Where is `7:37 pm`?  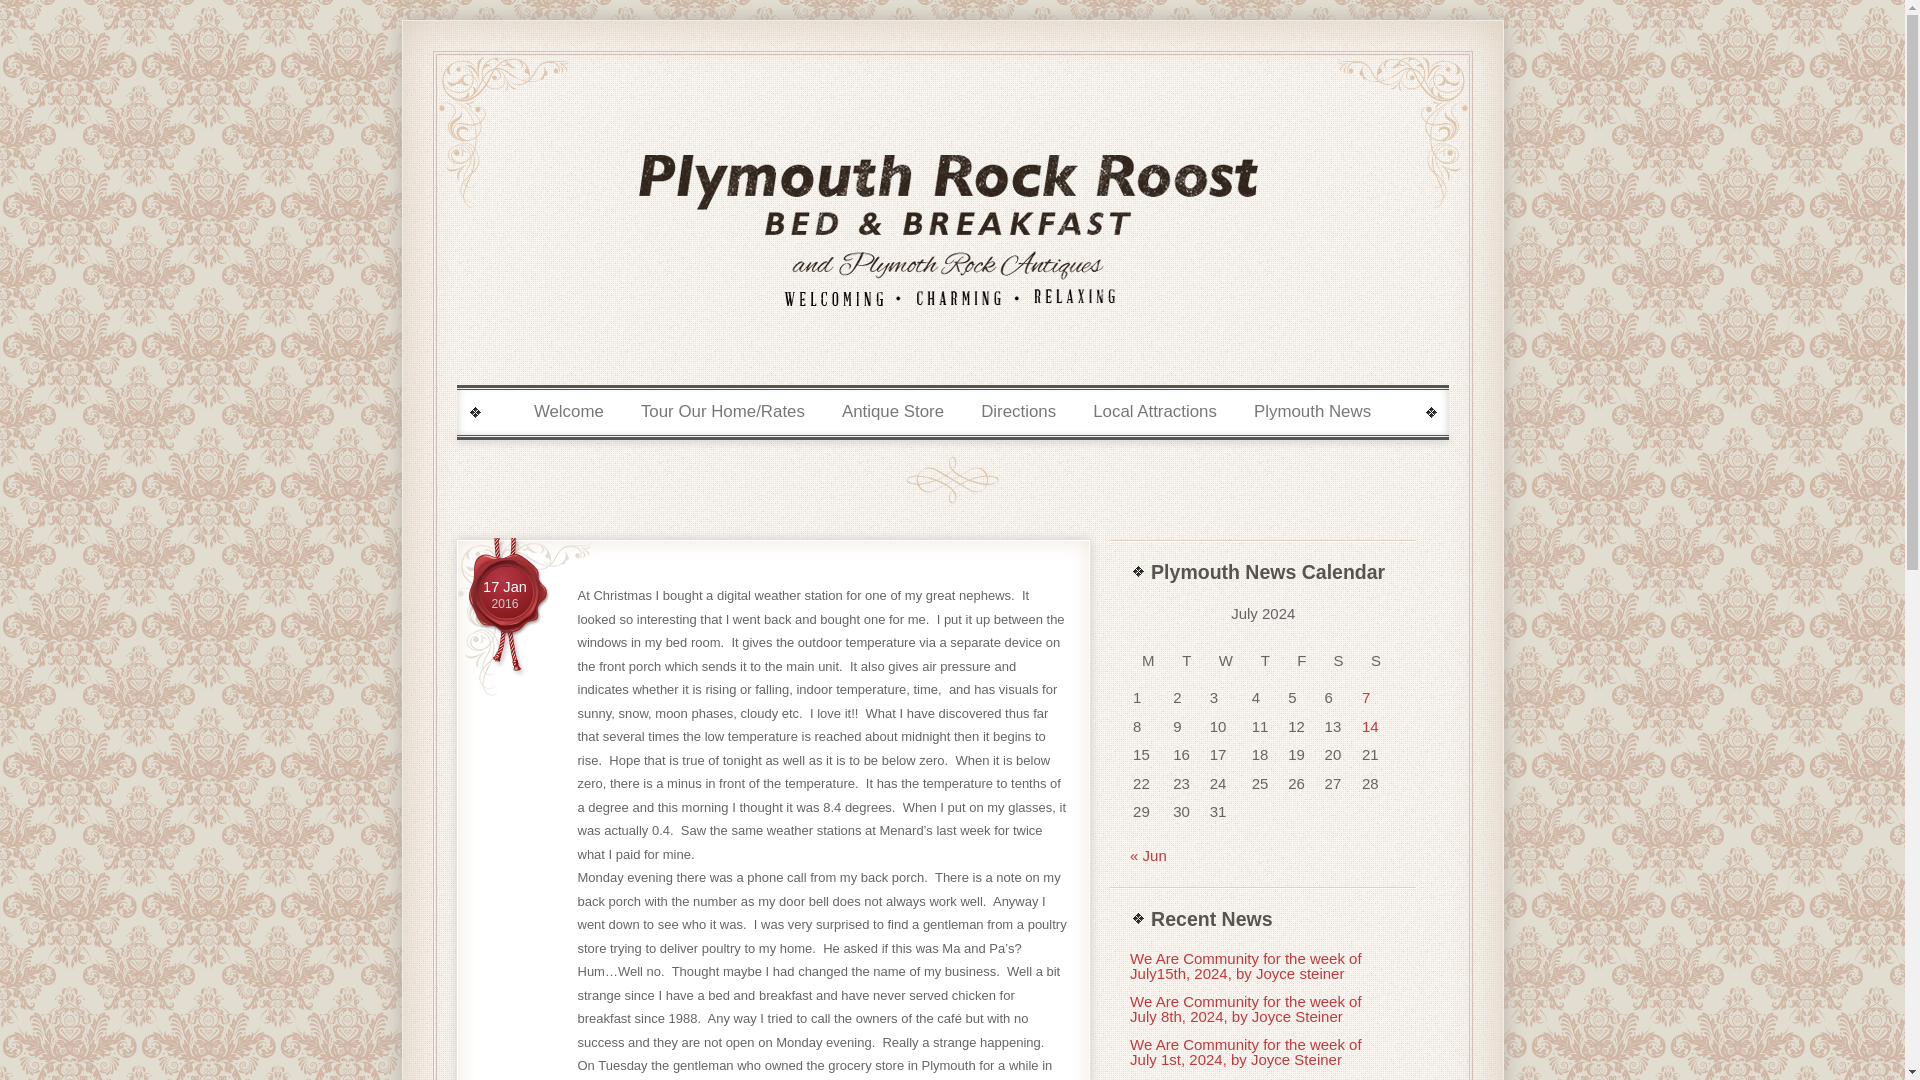 7:37 pm is located at coordinates (894, 412).